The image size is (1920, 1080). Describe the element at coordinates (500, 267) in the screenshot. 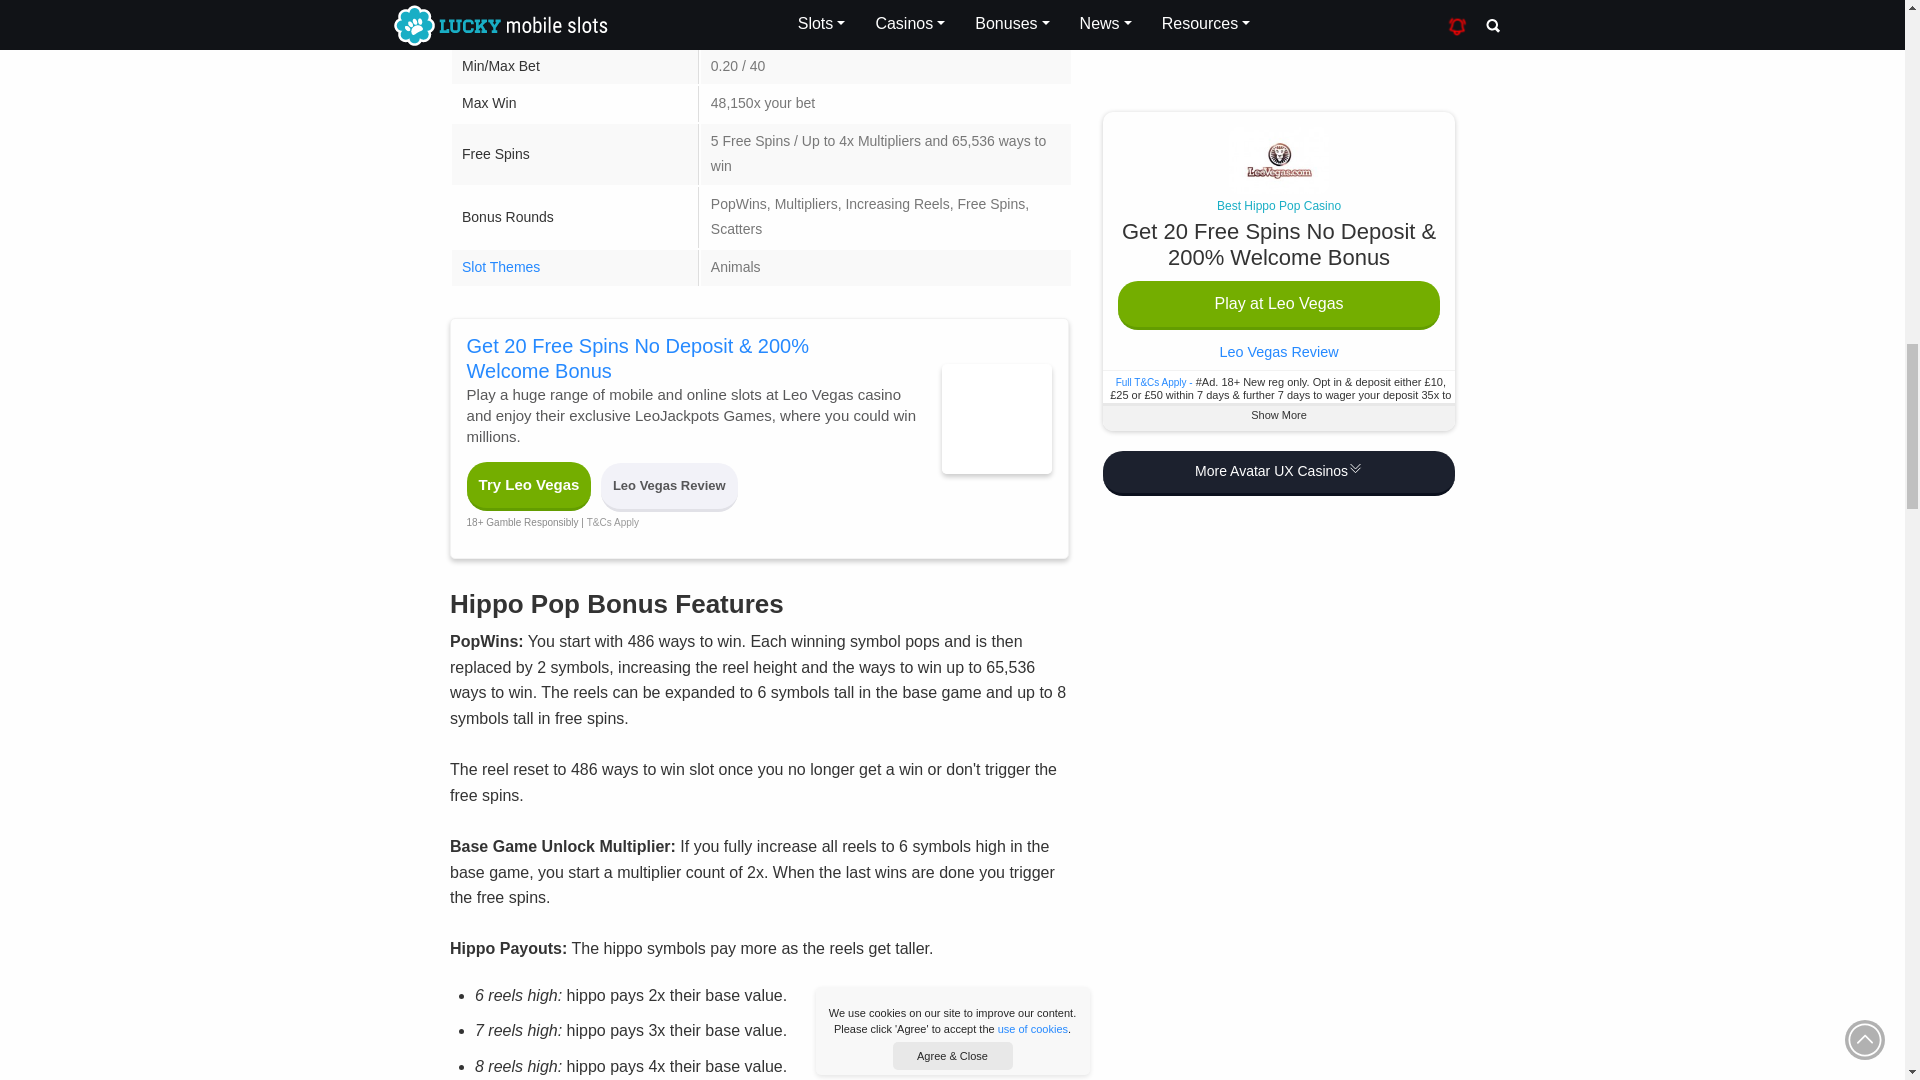

I see `Casino Slots by Theme` at that location.